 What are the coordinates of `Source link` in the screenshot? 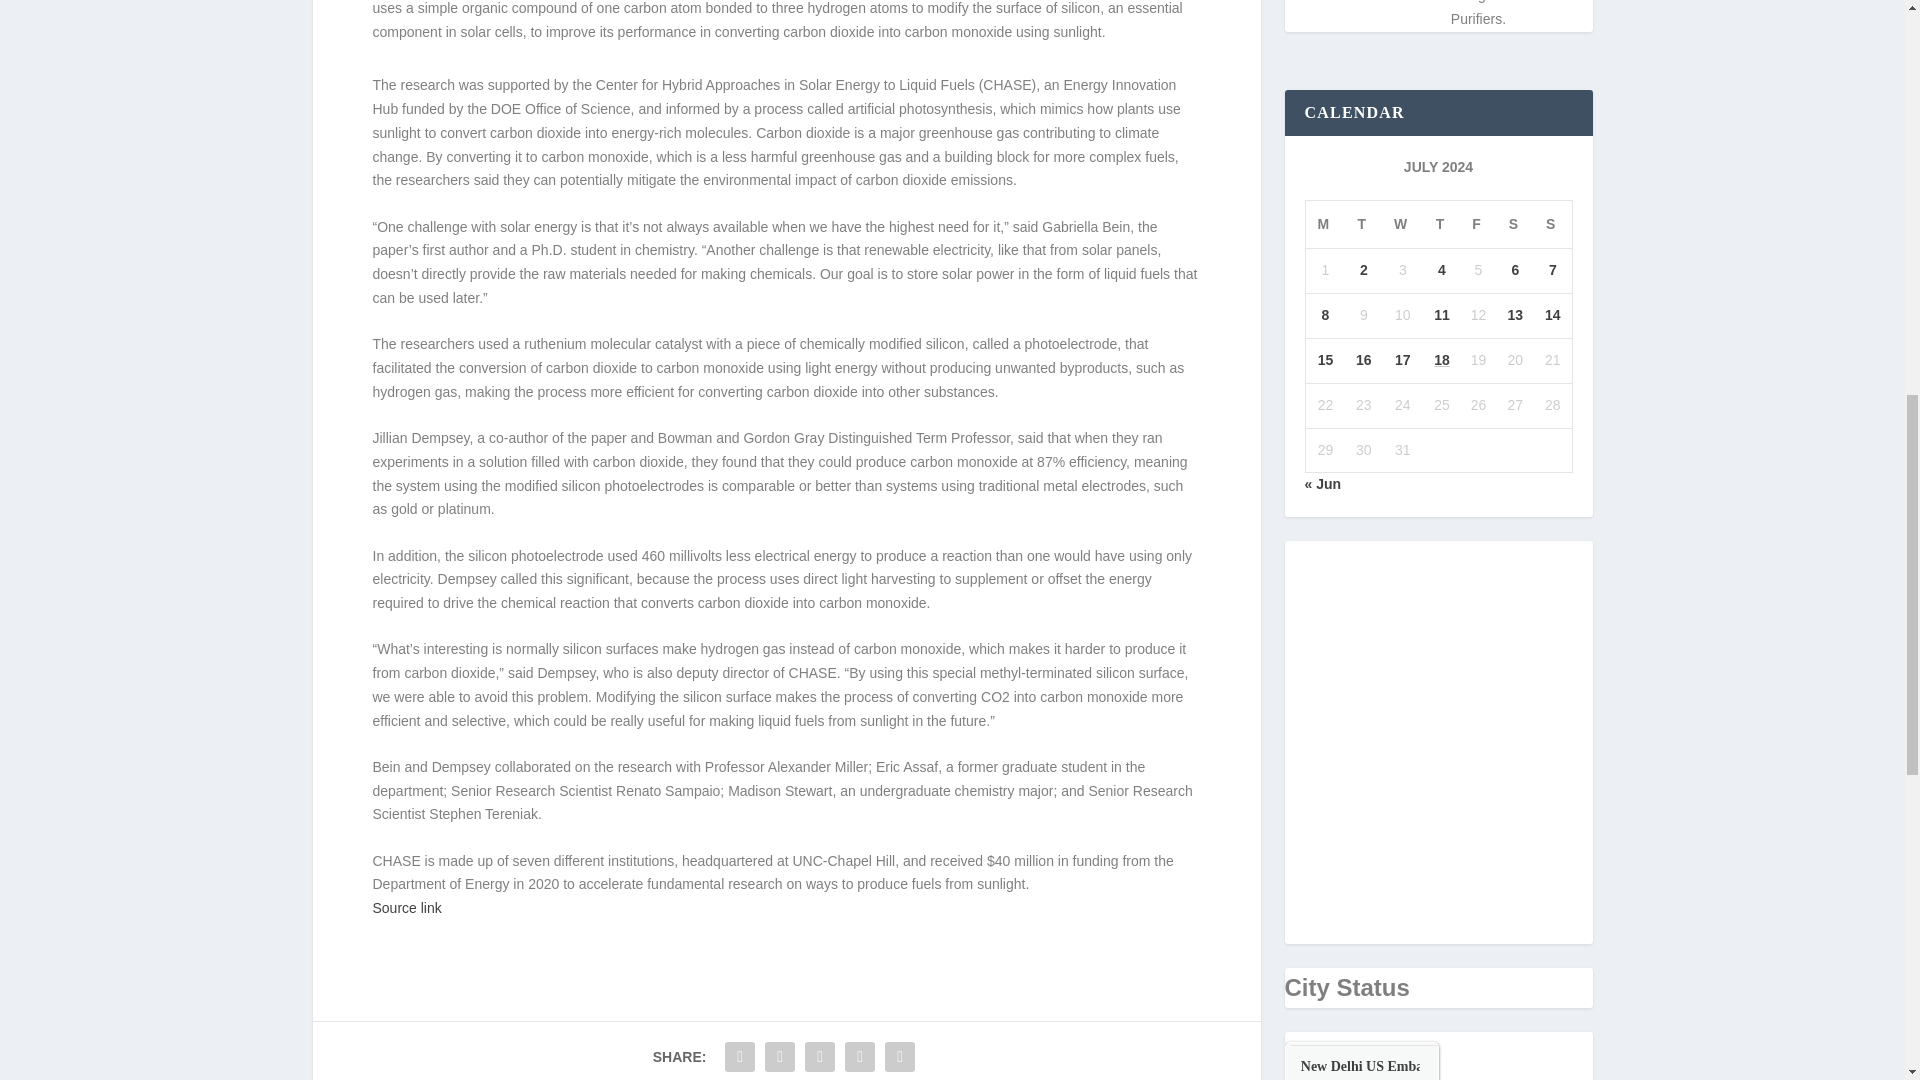 It's located at (406, 907).